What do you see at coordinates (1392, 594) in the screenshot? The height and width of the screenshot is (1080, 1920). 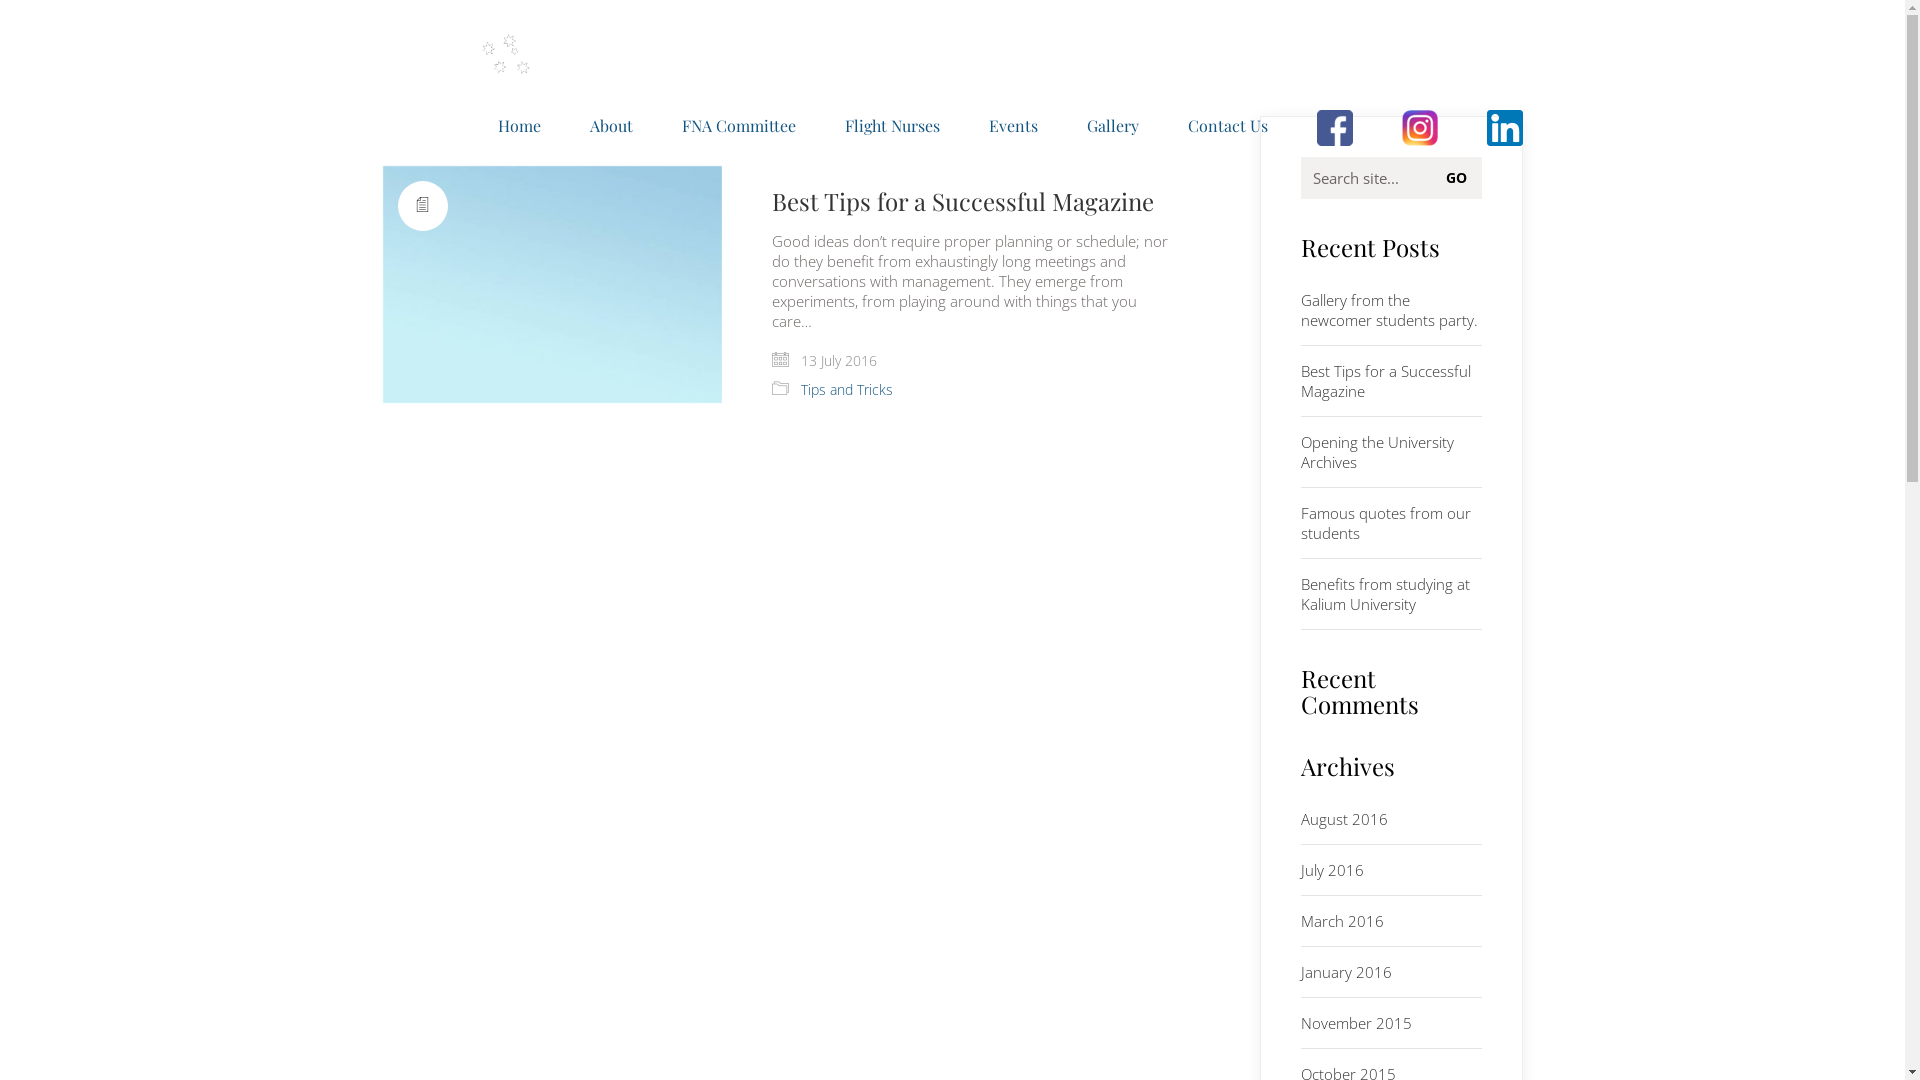 I see `Benefits from studying at Kalium University` at bounding box center [1392, 594].